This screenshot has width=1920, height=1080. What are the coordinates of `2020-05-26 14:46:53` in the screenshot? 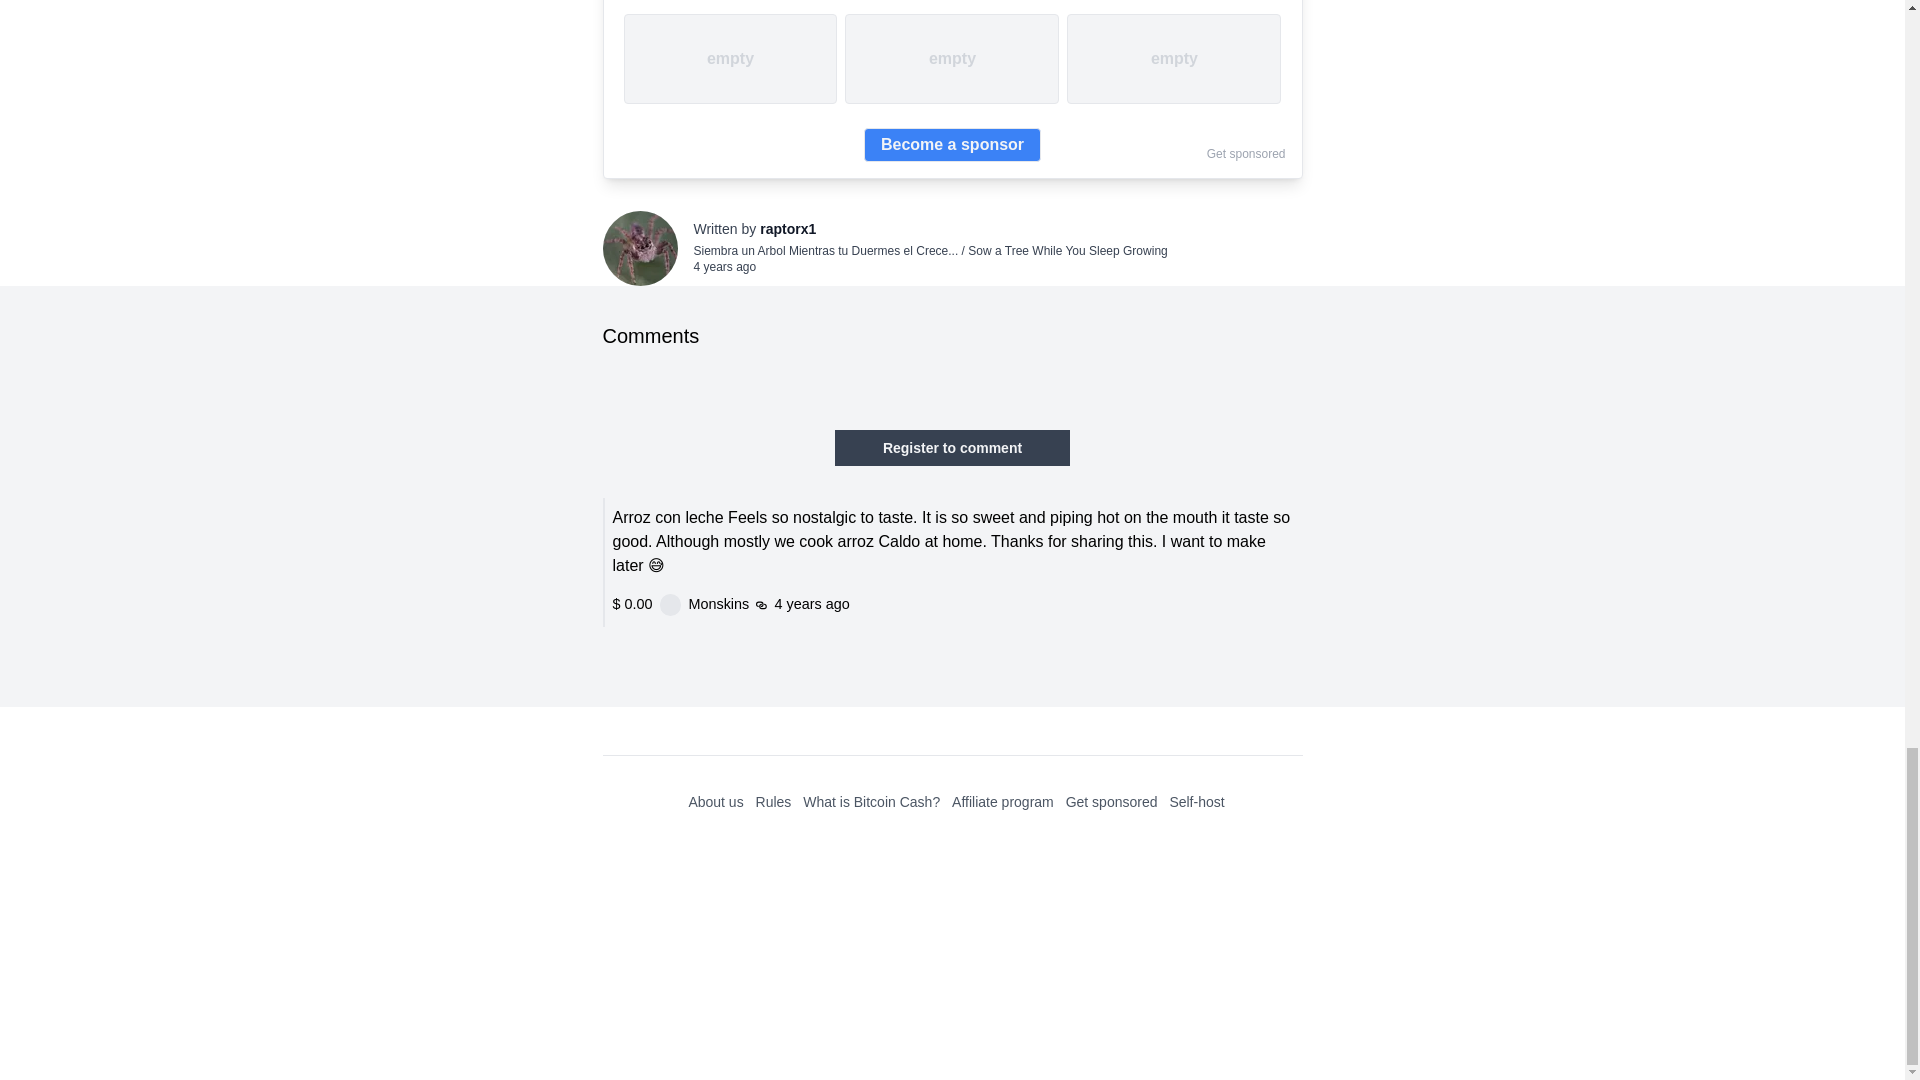 It's located at (724, 267).